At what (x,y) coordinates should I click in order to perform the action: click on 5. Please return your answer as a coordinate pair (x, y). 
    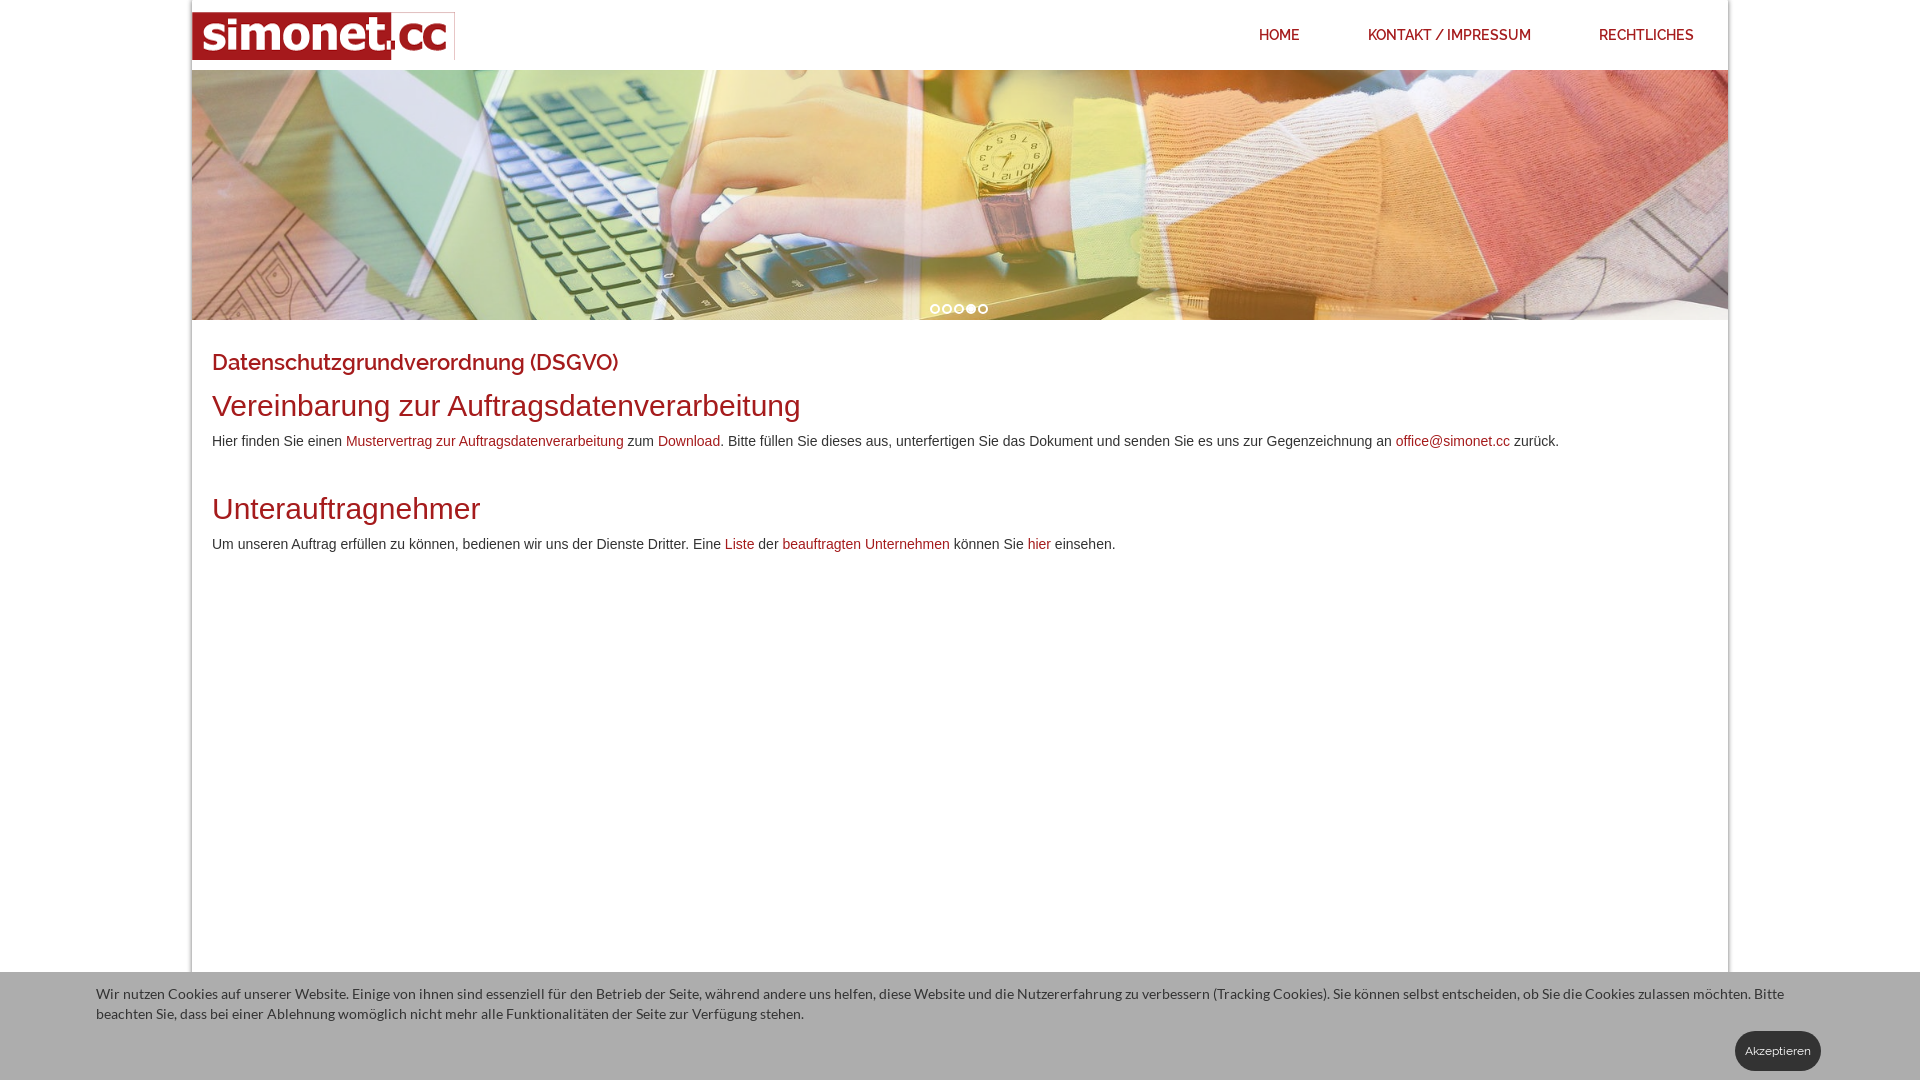
    Looking at the image, I should click on (982, 309).